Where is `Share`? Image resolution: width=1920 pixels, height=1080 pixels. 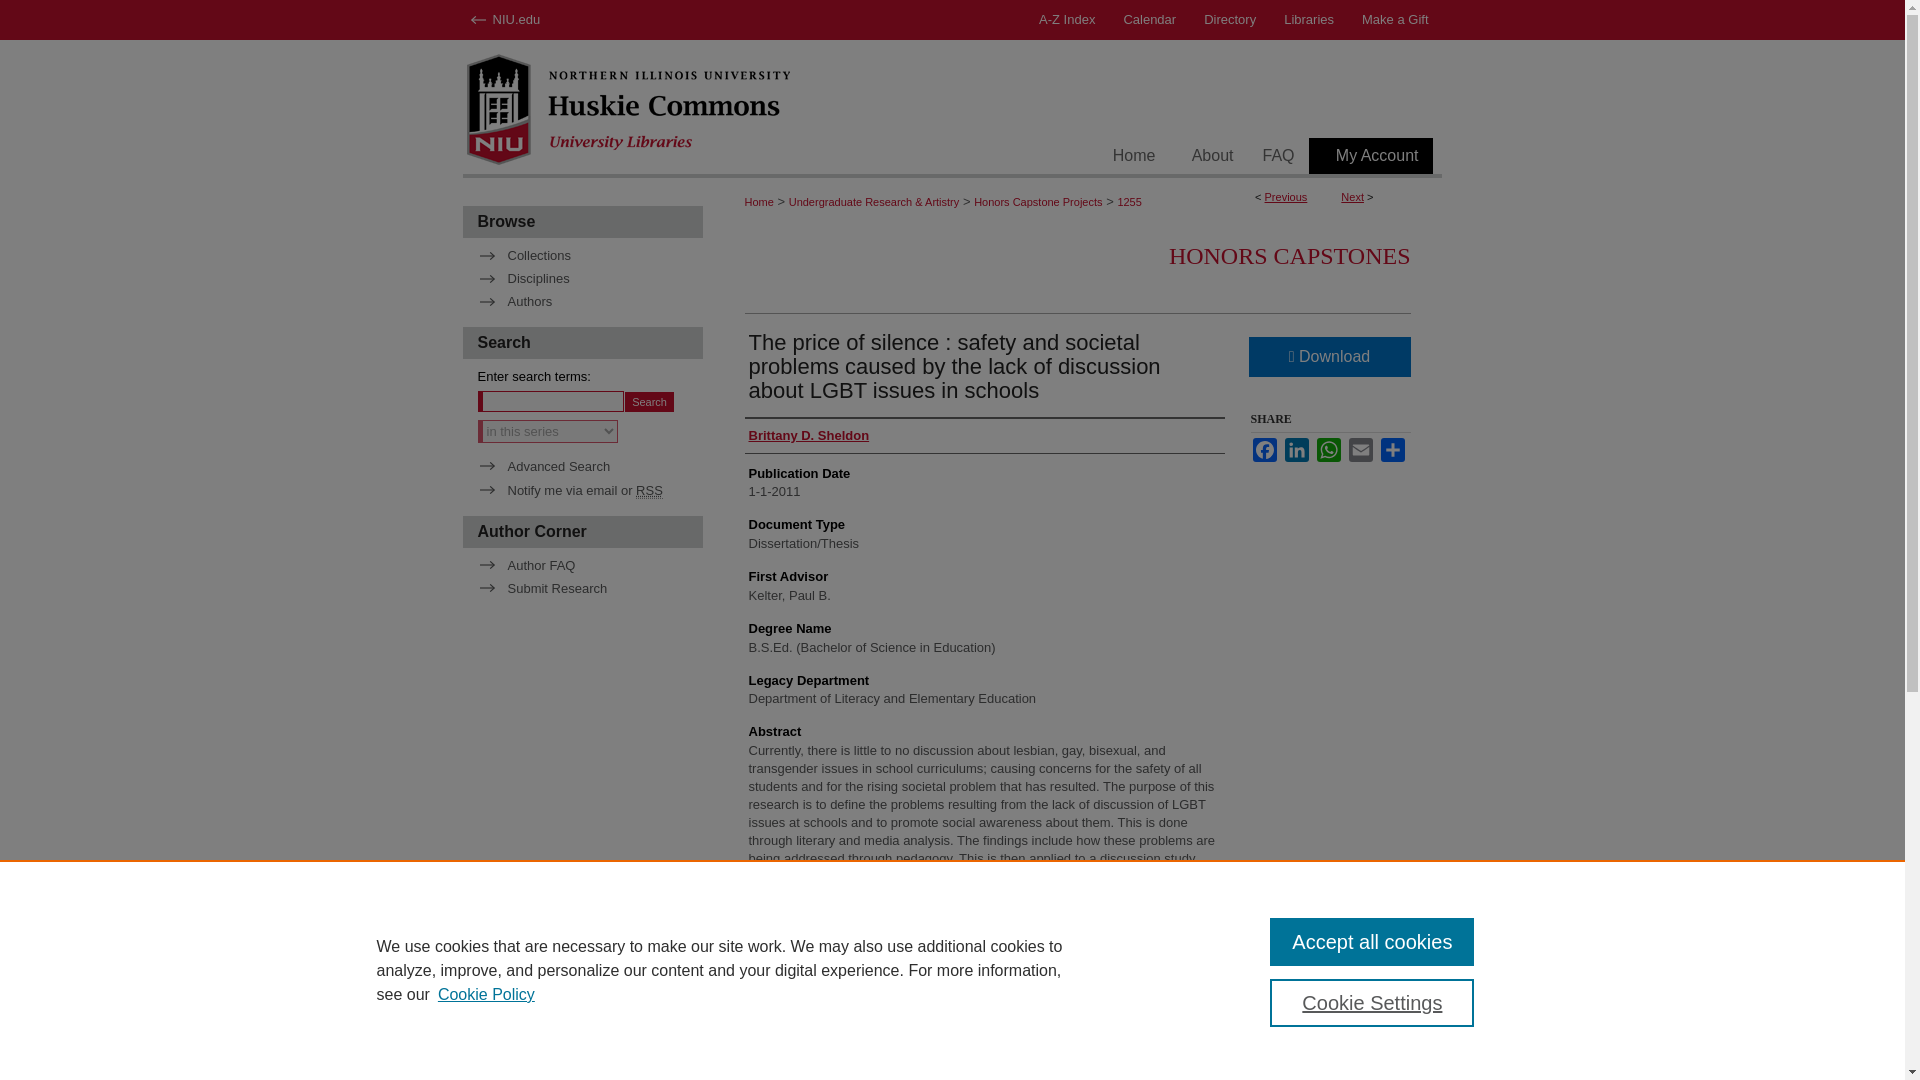 Share is located at coordinates (1392, 450).